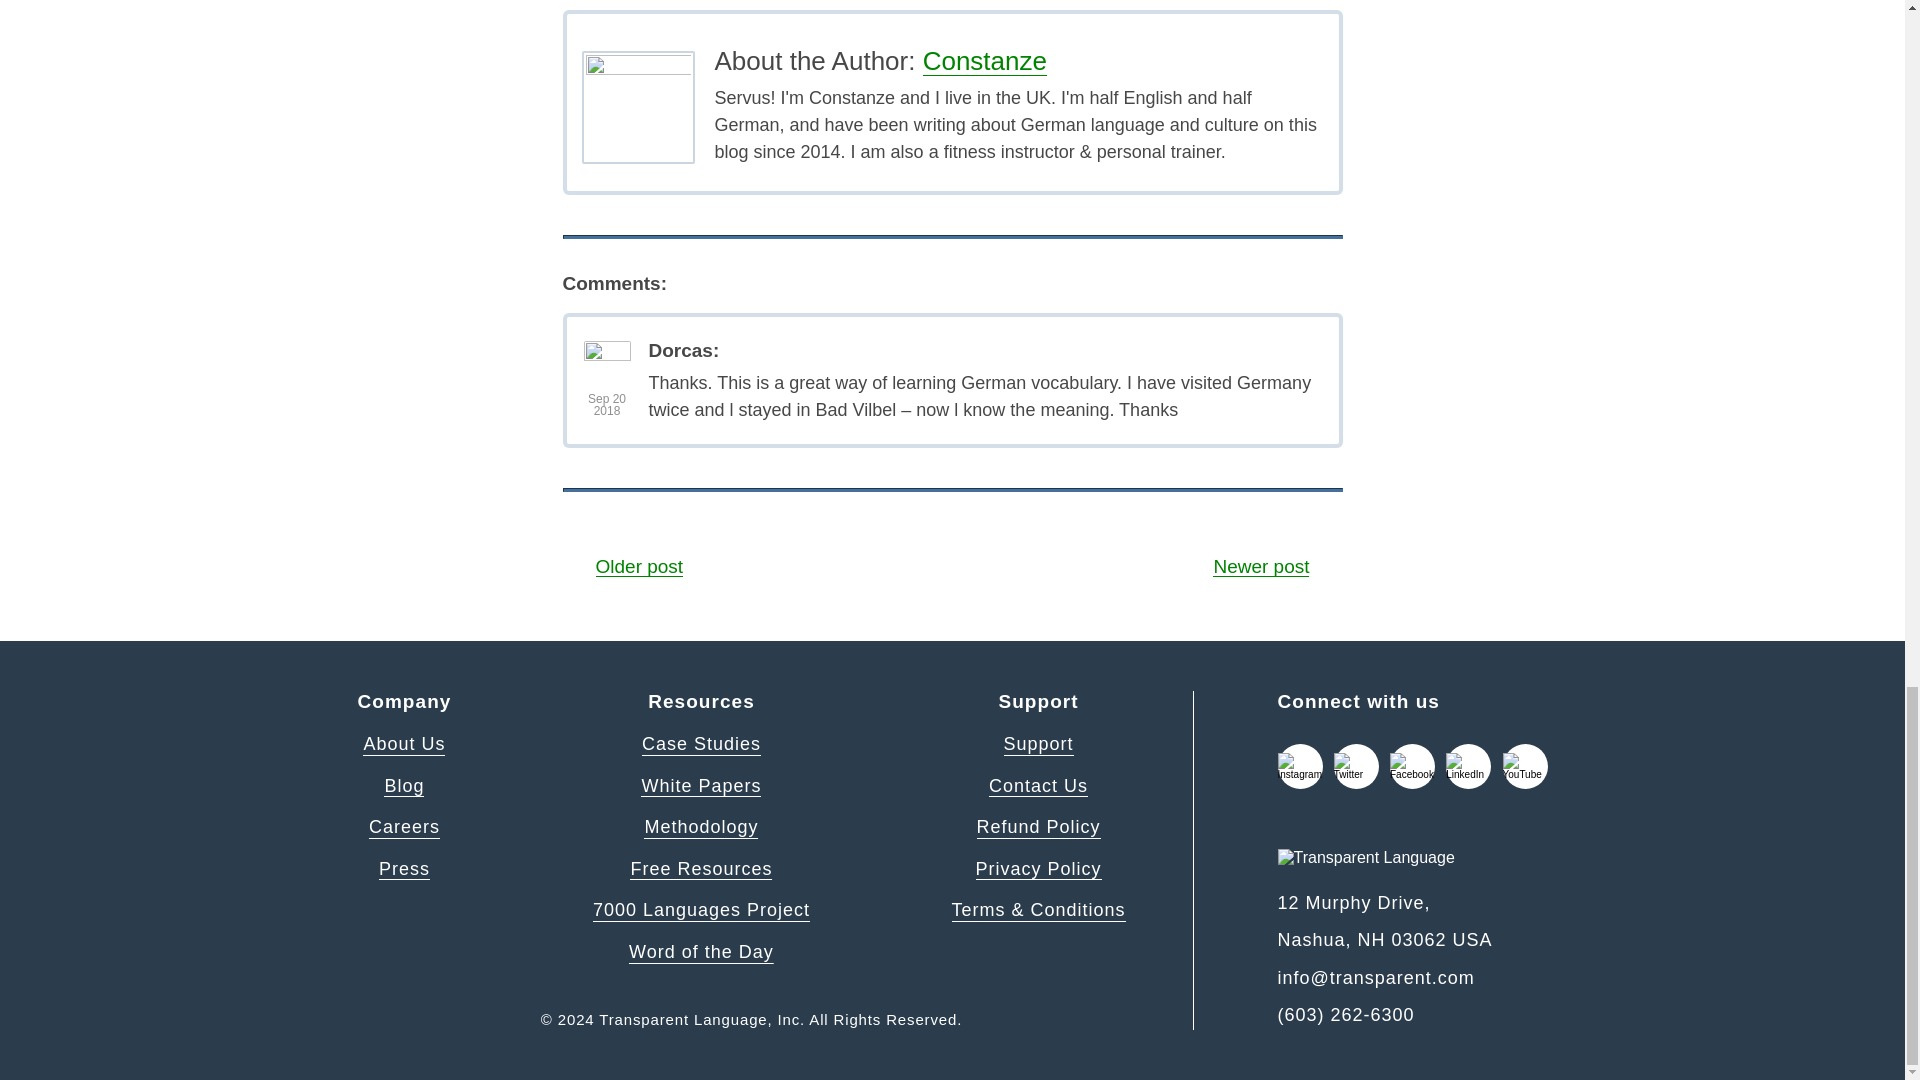 This screenshot has height=1080, width=1920. What do you see at coordinates (1468, 766) in the screenshot?
I see `LinkedIn` at bounding box center [1468, 766].